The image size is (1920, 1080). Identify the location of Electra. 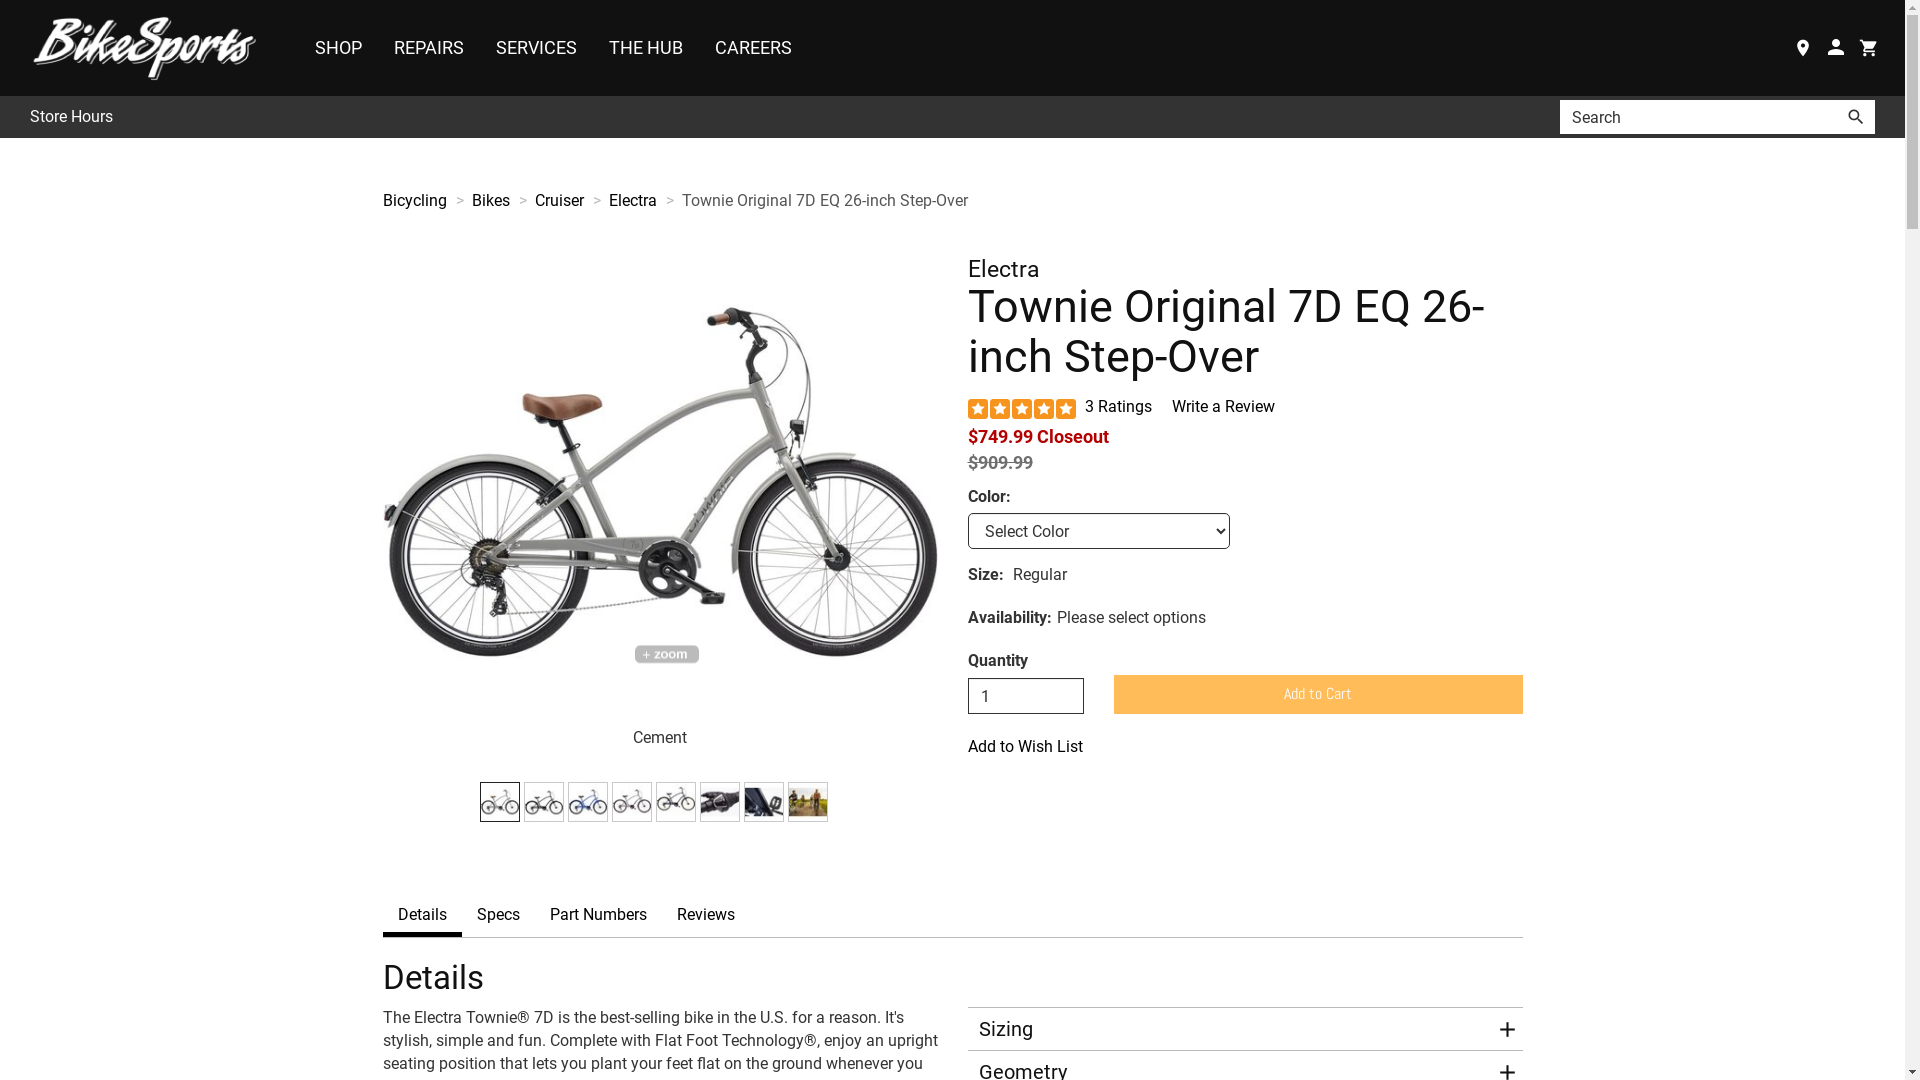
(632, 200).